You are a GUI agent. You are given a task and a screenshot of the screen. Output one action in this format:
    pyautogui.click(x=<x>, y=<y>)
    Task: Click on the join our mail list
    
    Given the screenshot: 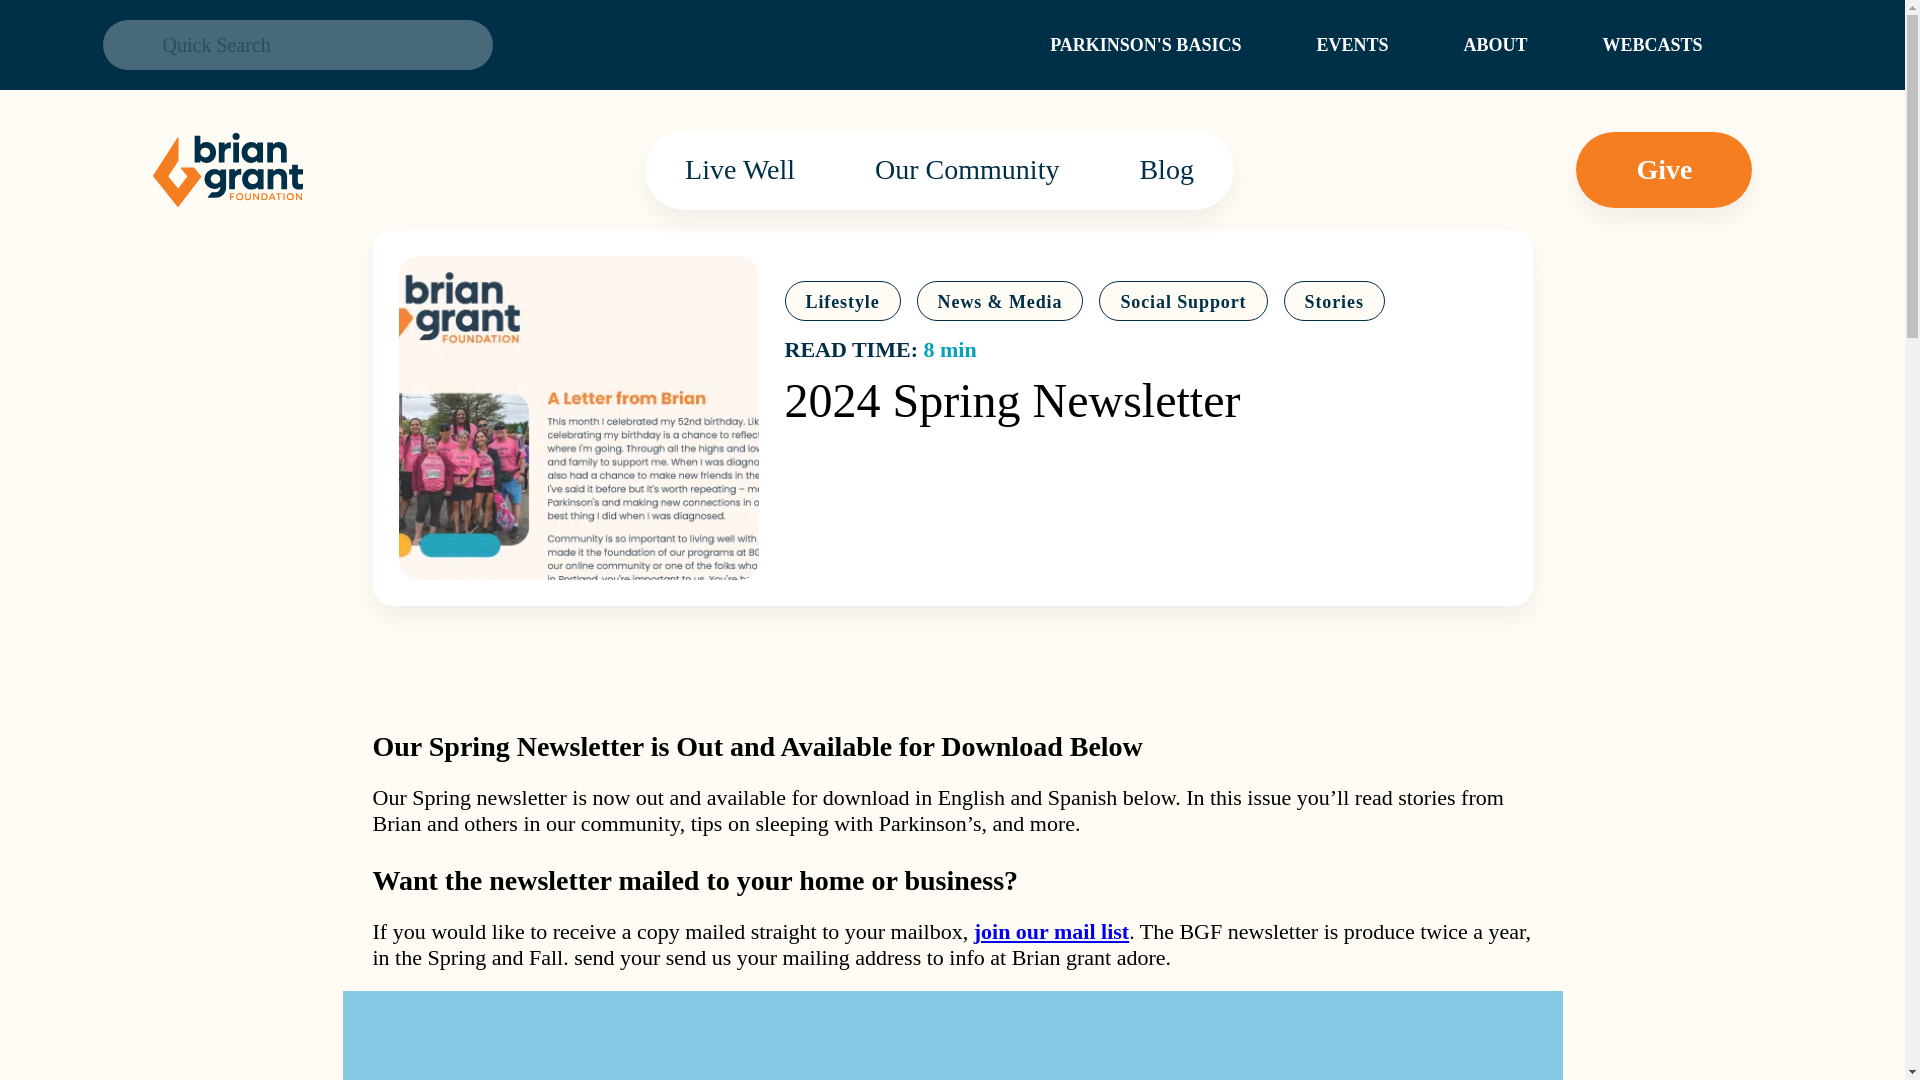 What is the action you would take?
    pyautogui.click(x=1050, y=931)
    